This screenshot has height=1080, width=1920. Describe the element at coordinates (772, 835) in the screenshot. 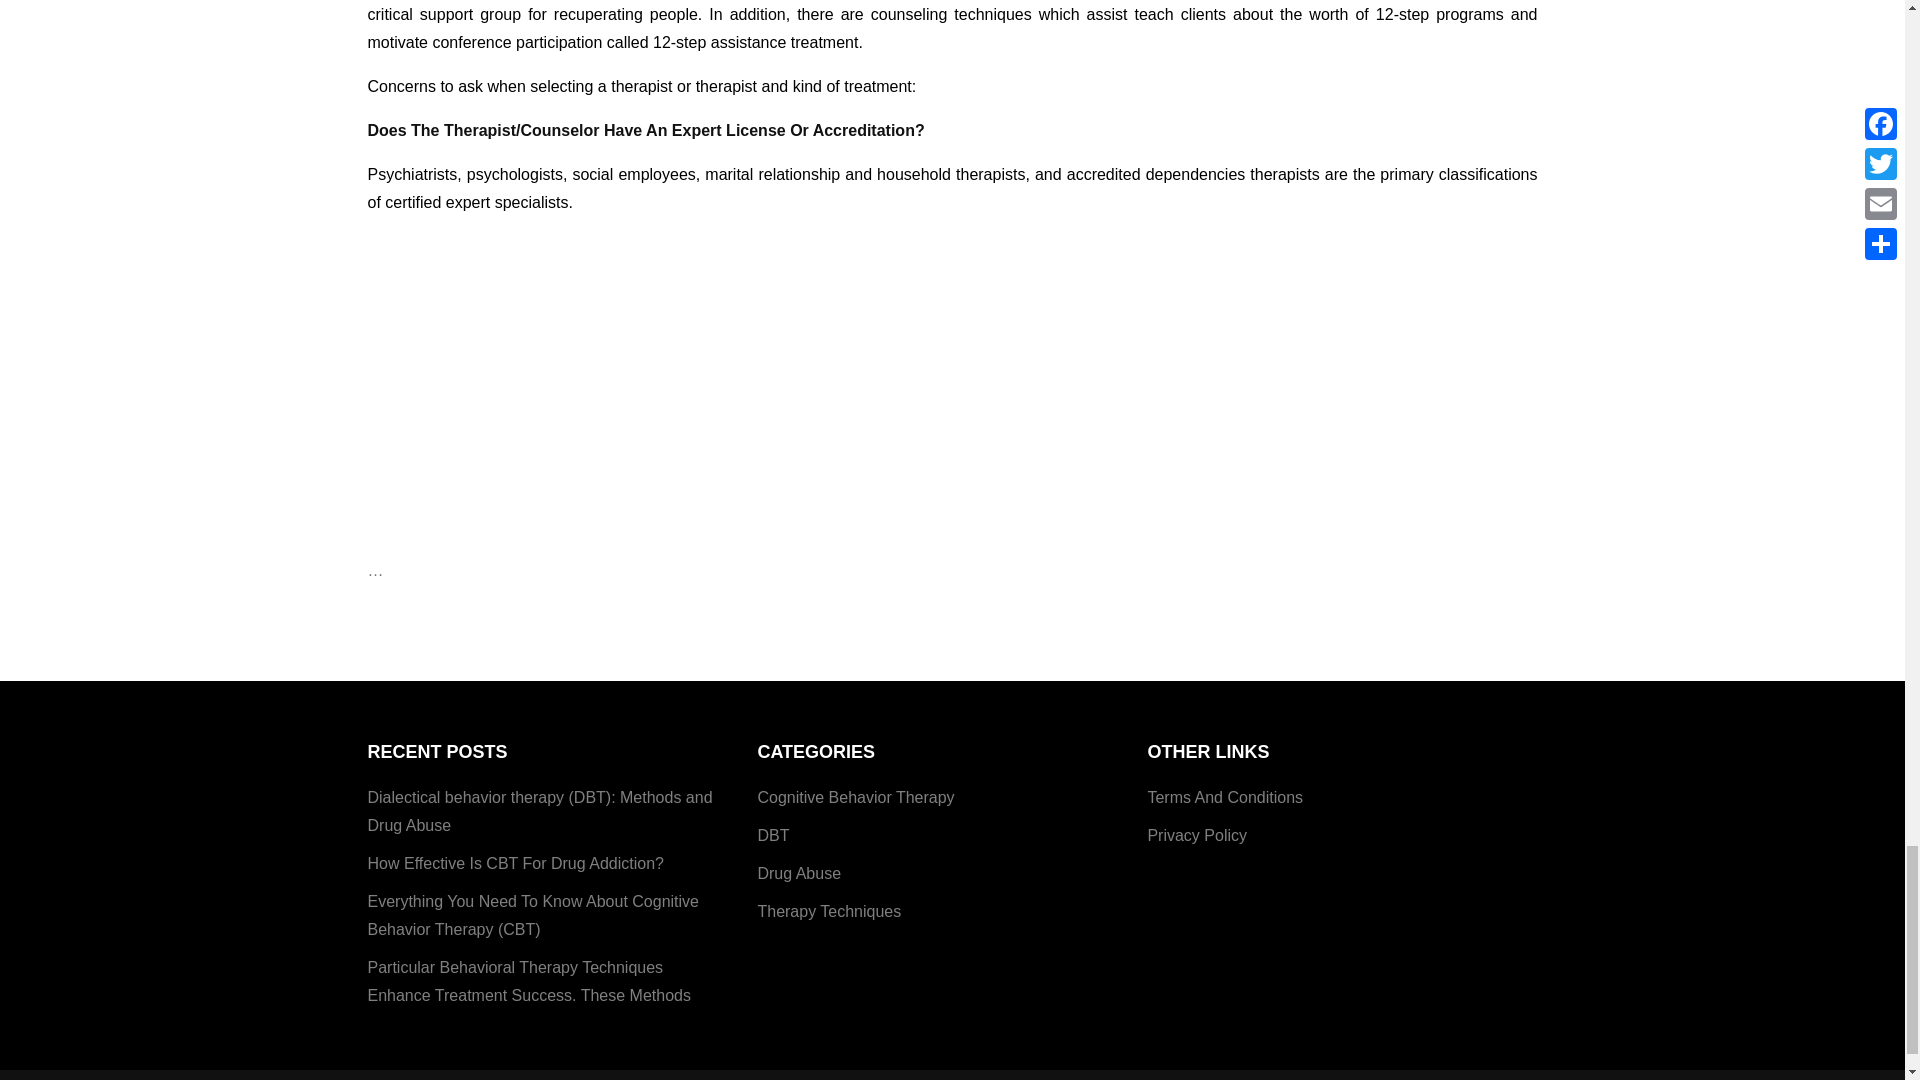

I see `DBT` at that location.